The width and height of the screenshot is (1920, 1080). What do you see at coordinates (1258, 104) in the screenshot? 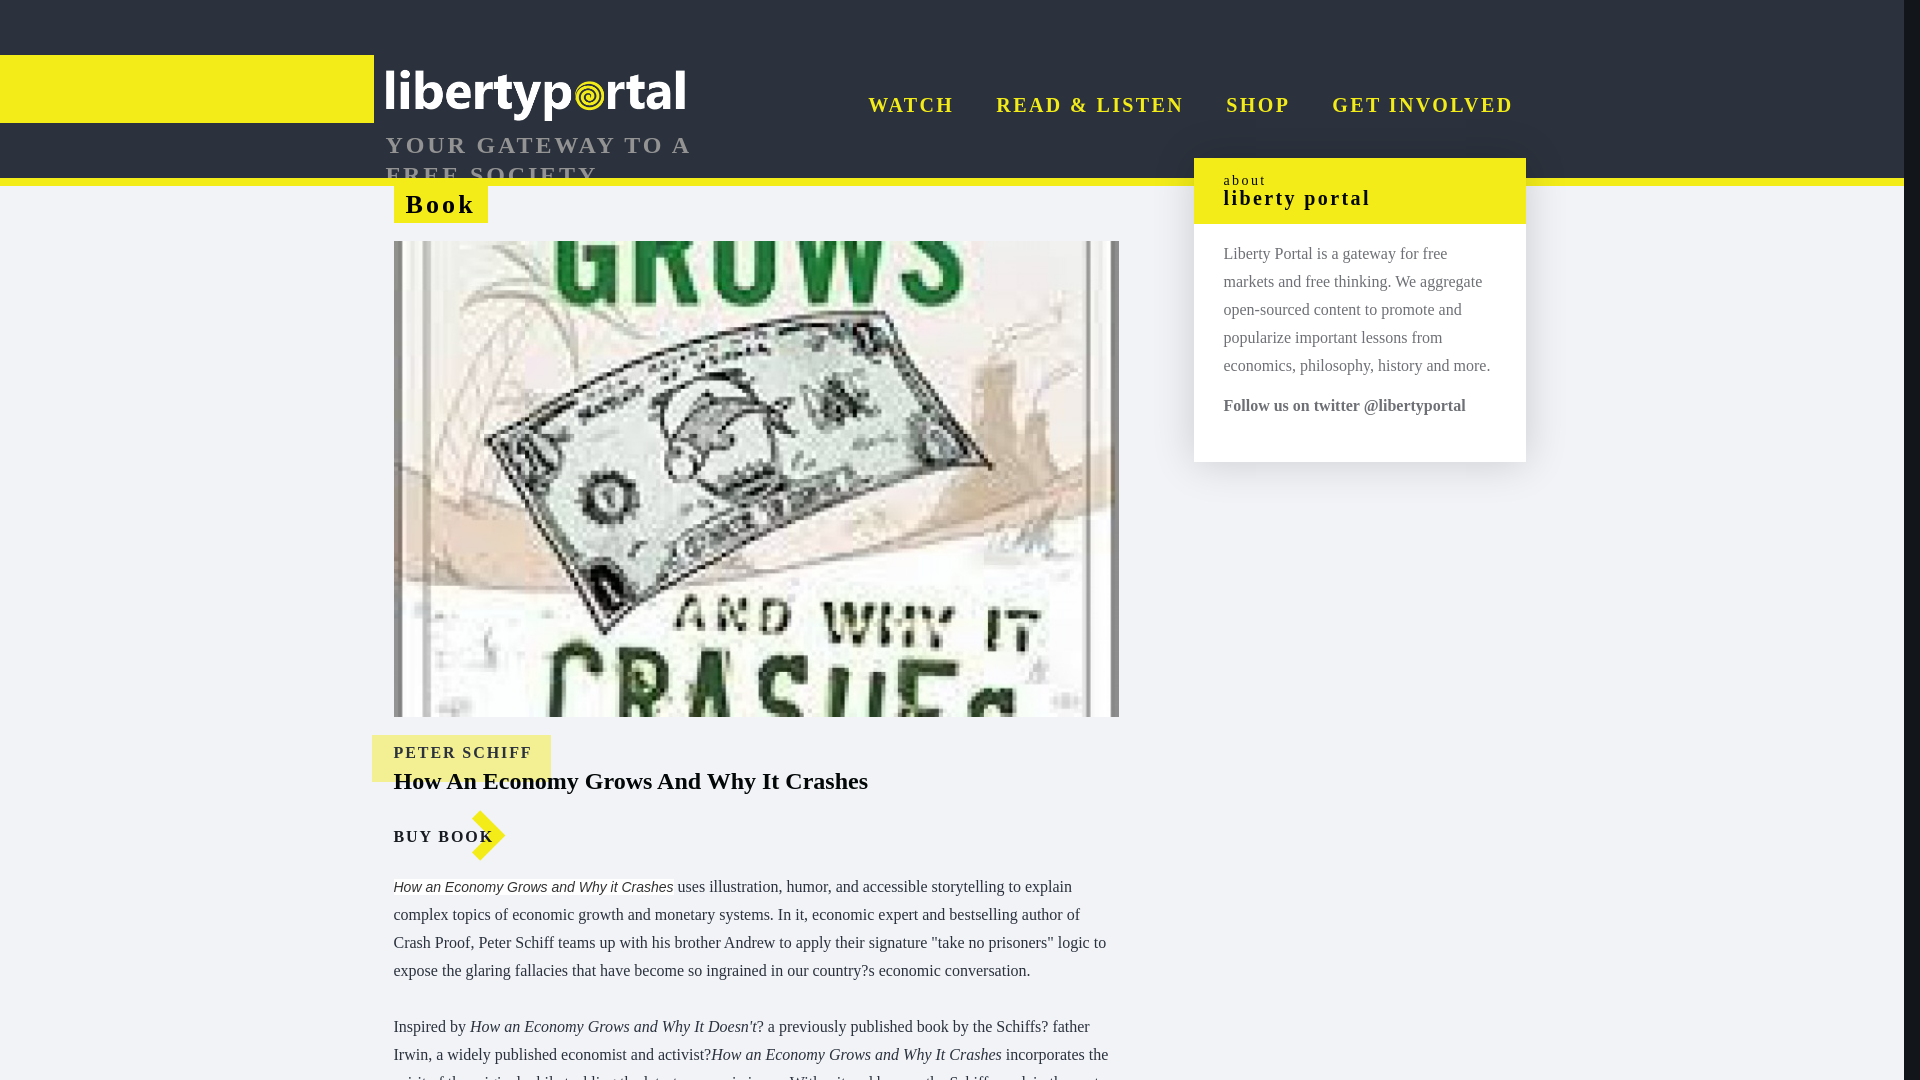
I see `SHOP` at bounding box center [1258, 104].